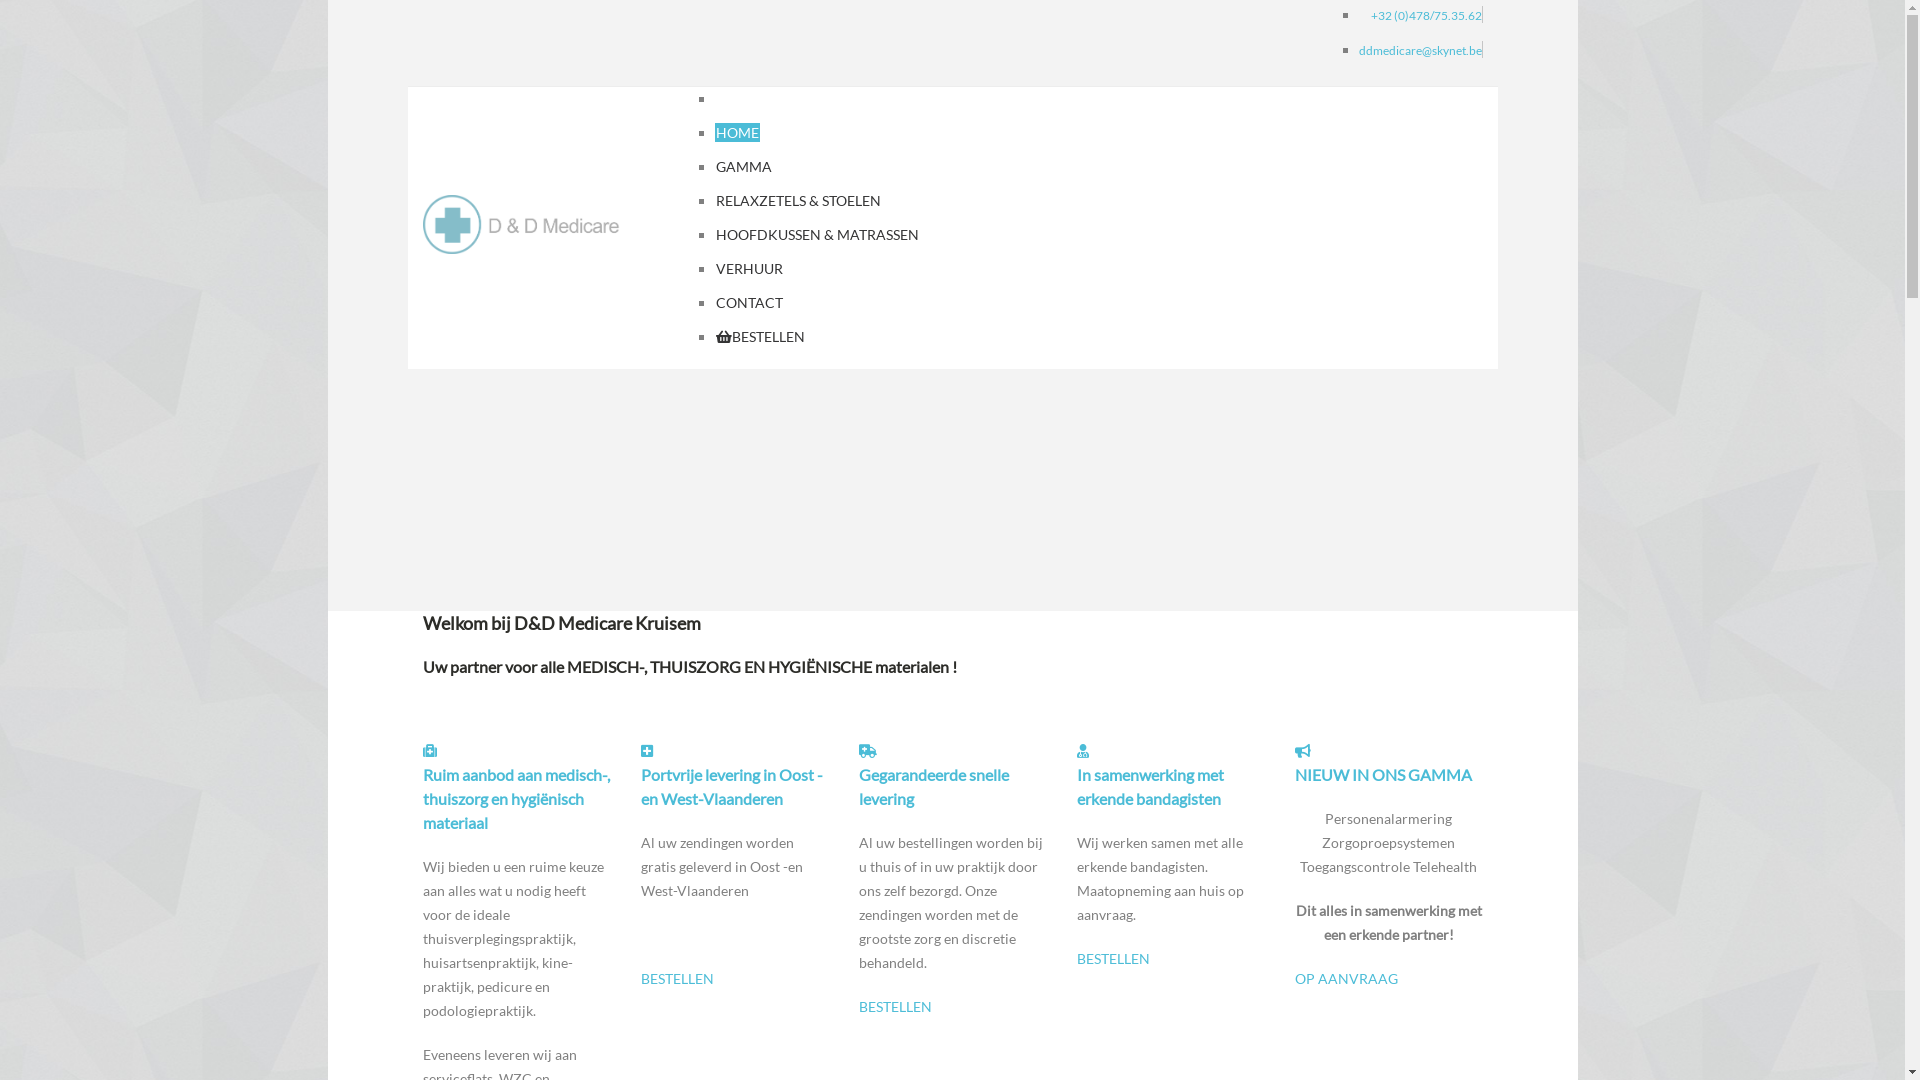 This screenshot has width=1920, height=1080. I want to click on NIEUW IN ONS GAMMA, so click(1382, 774).